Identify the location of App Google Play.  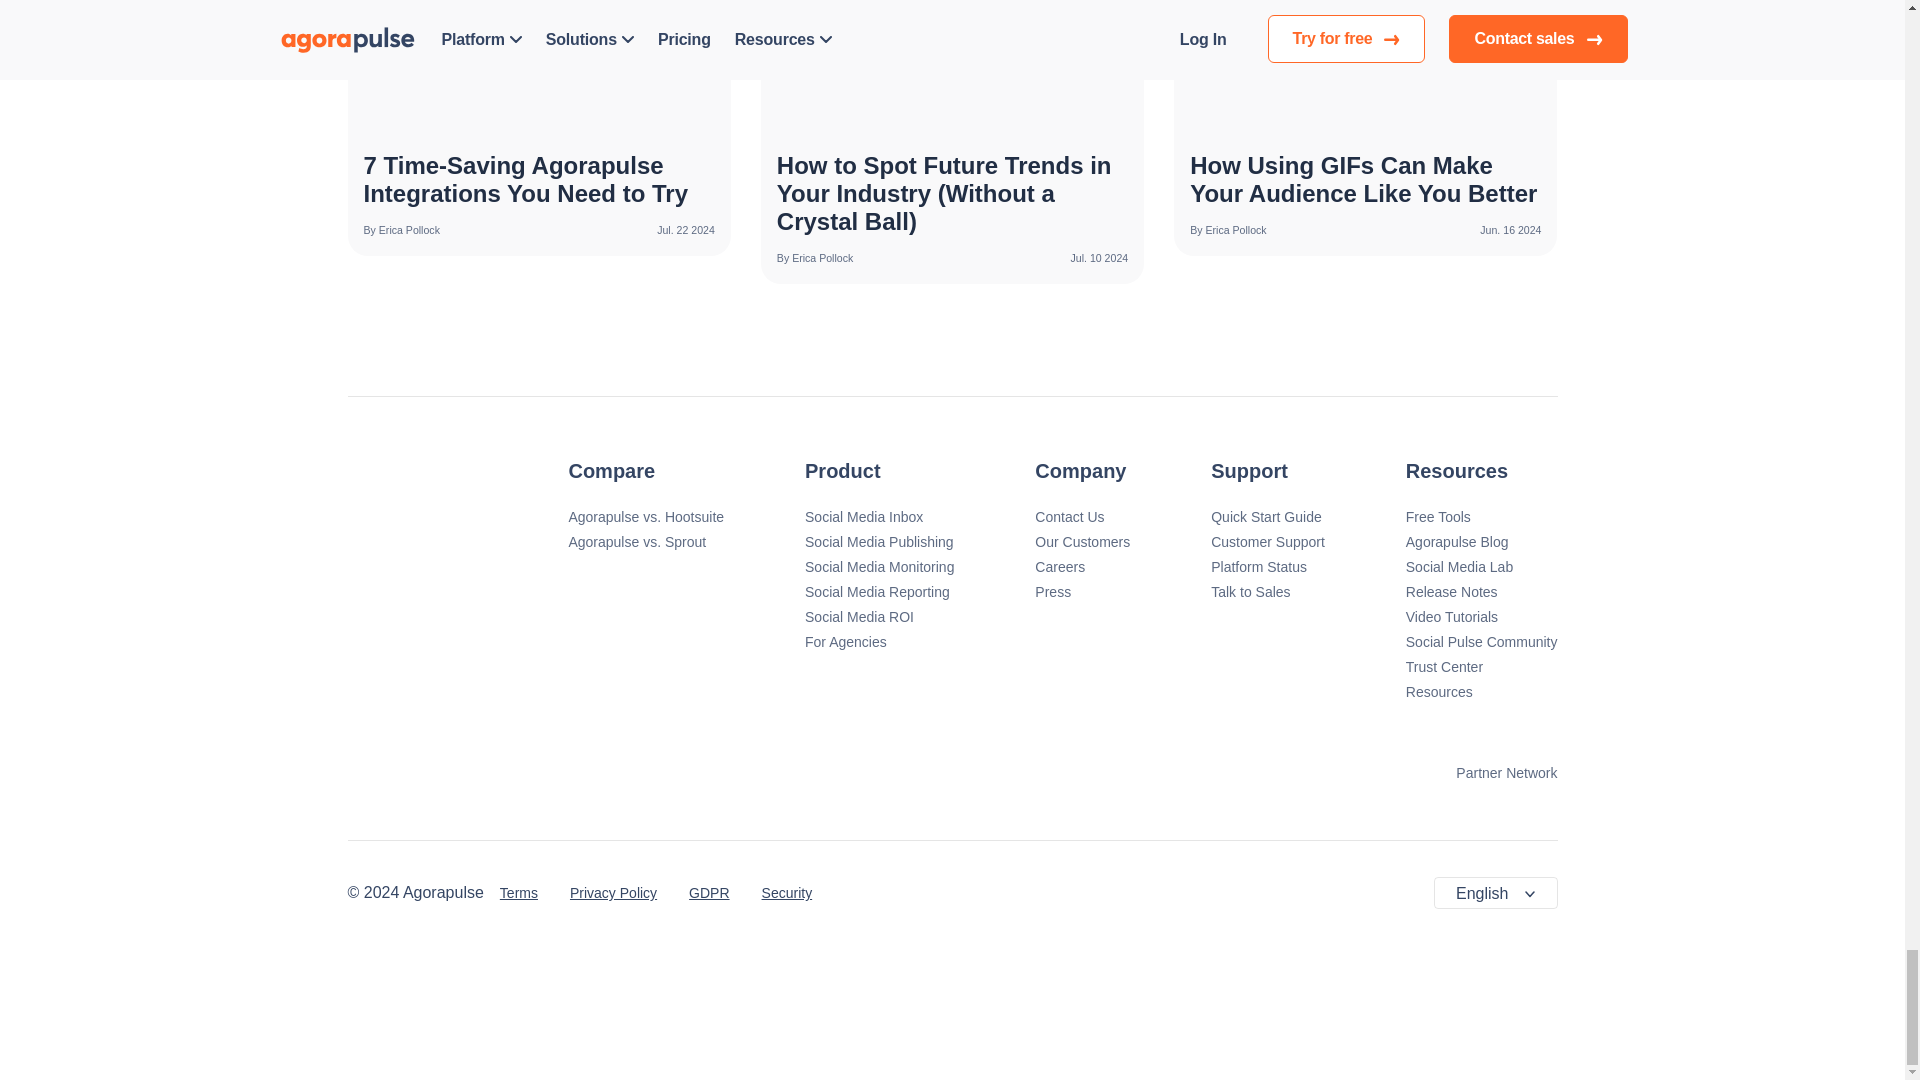
(441, 770).